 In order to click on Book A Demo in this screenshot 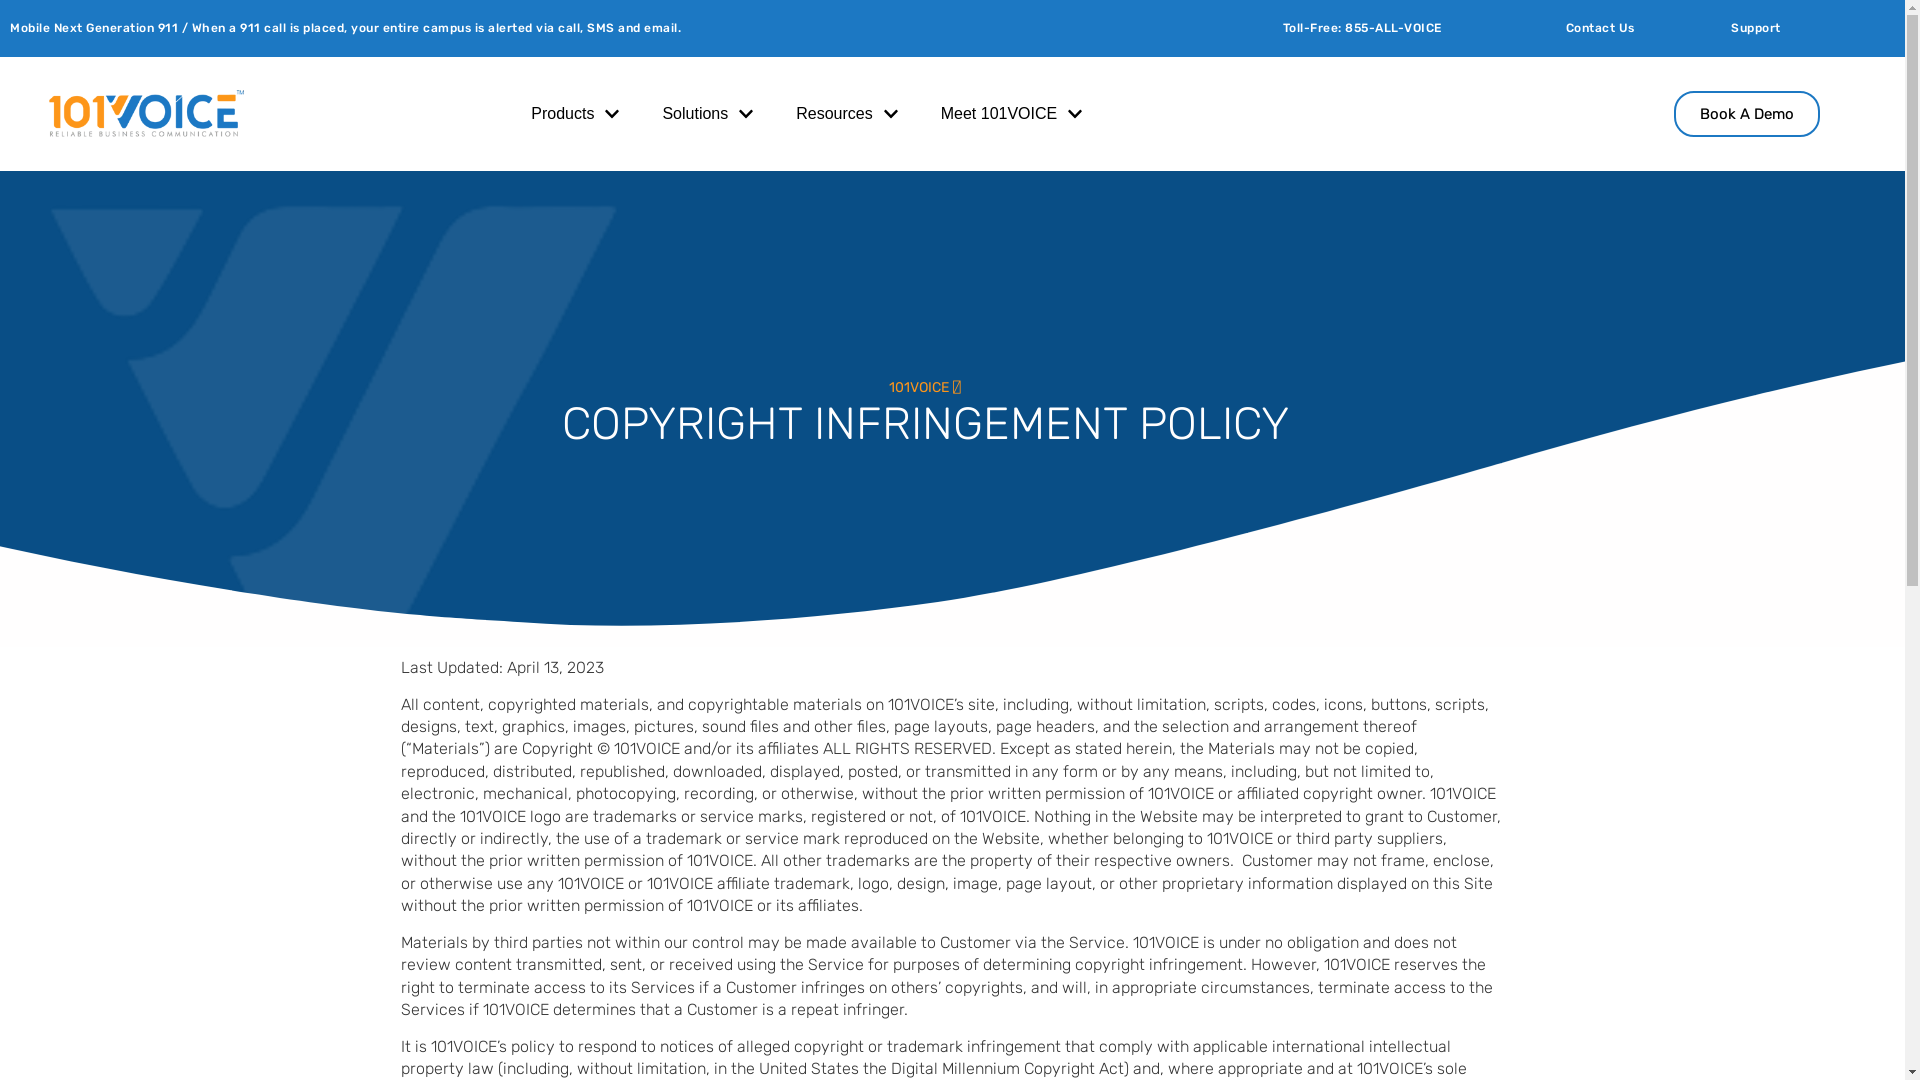, I will do `click(1747, 114)`.